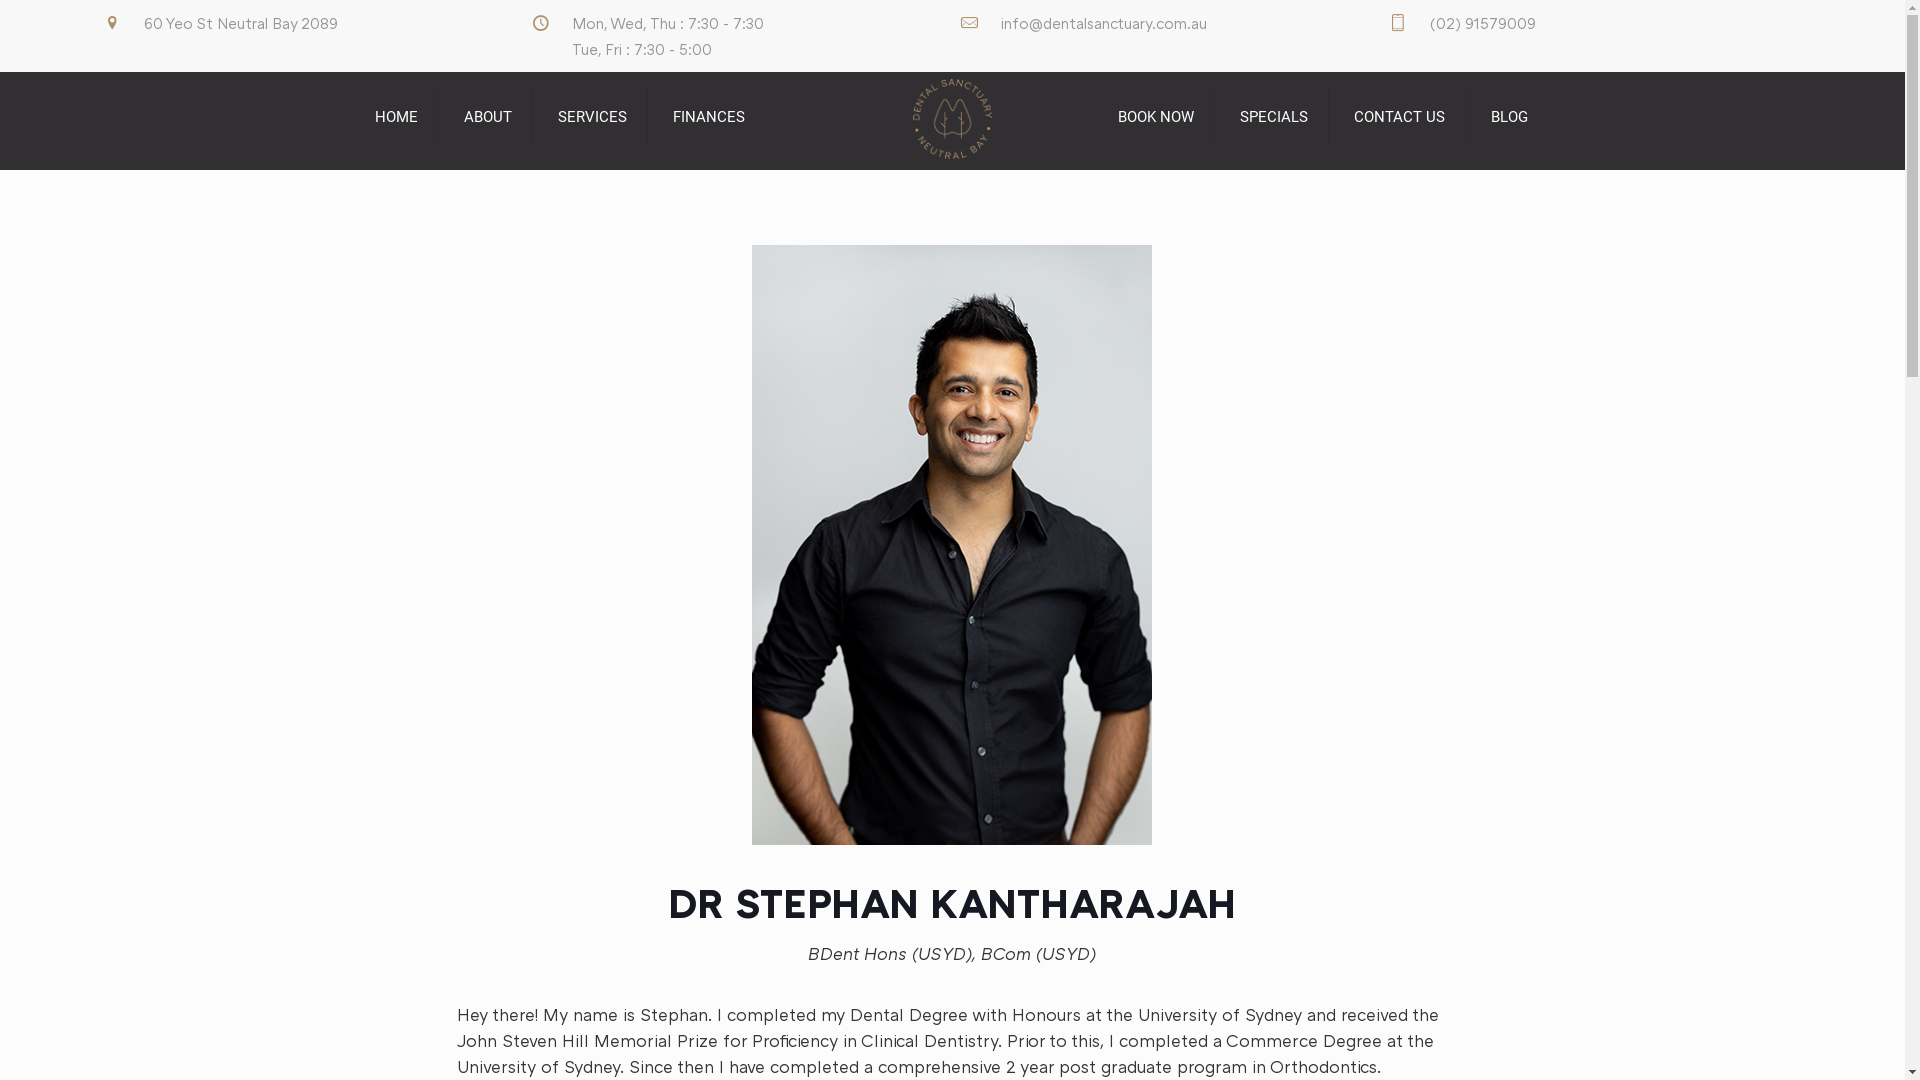 Image resolution: width=1920 pixels, height=1080 pixels. I want to click on SERVICES, so click(593, 117).